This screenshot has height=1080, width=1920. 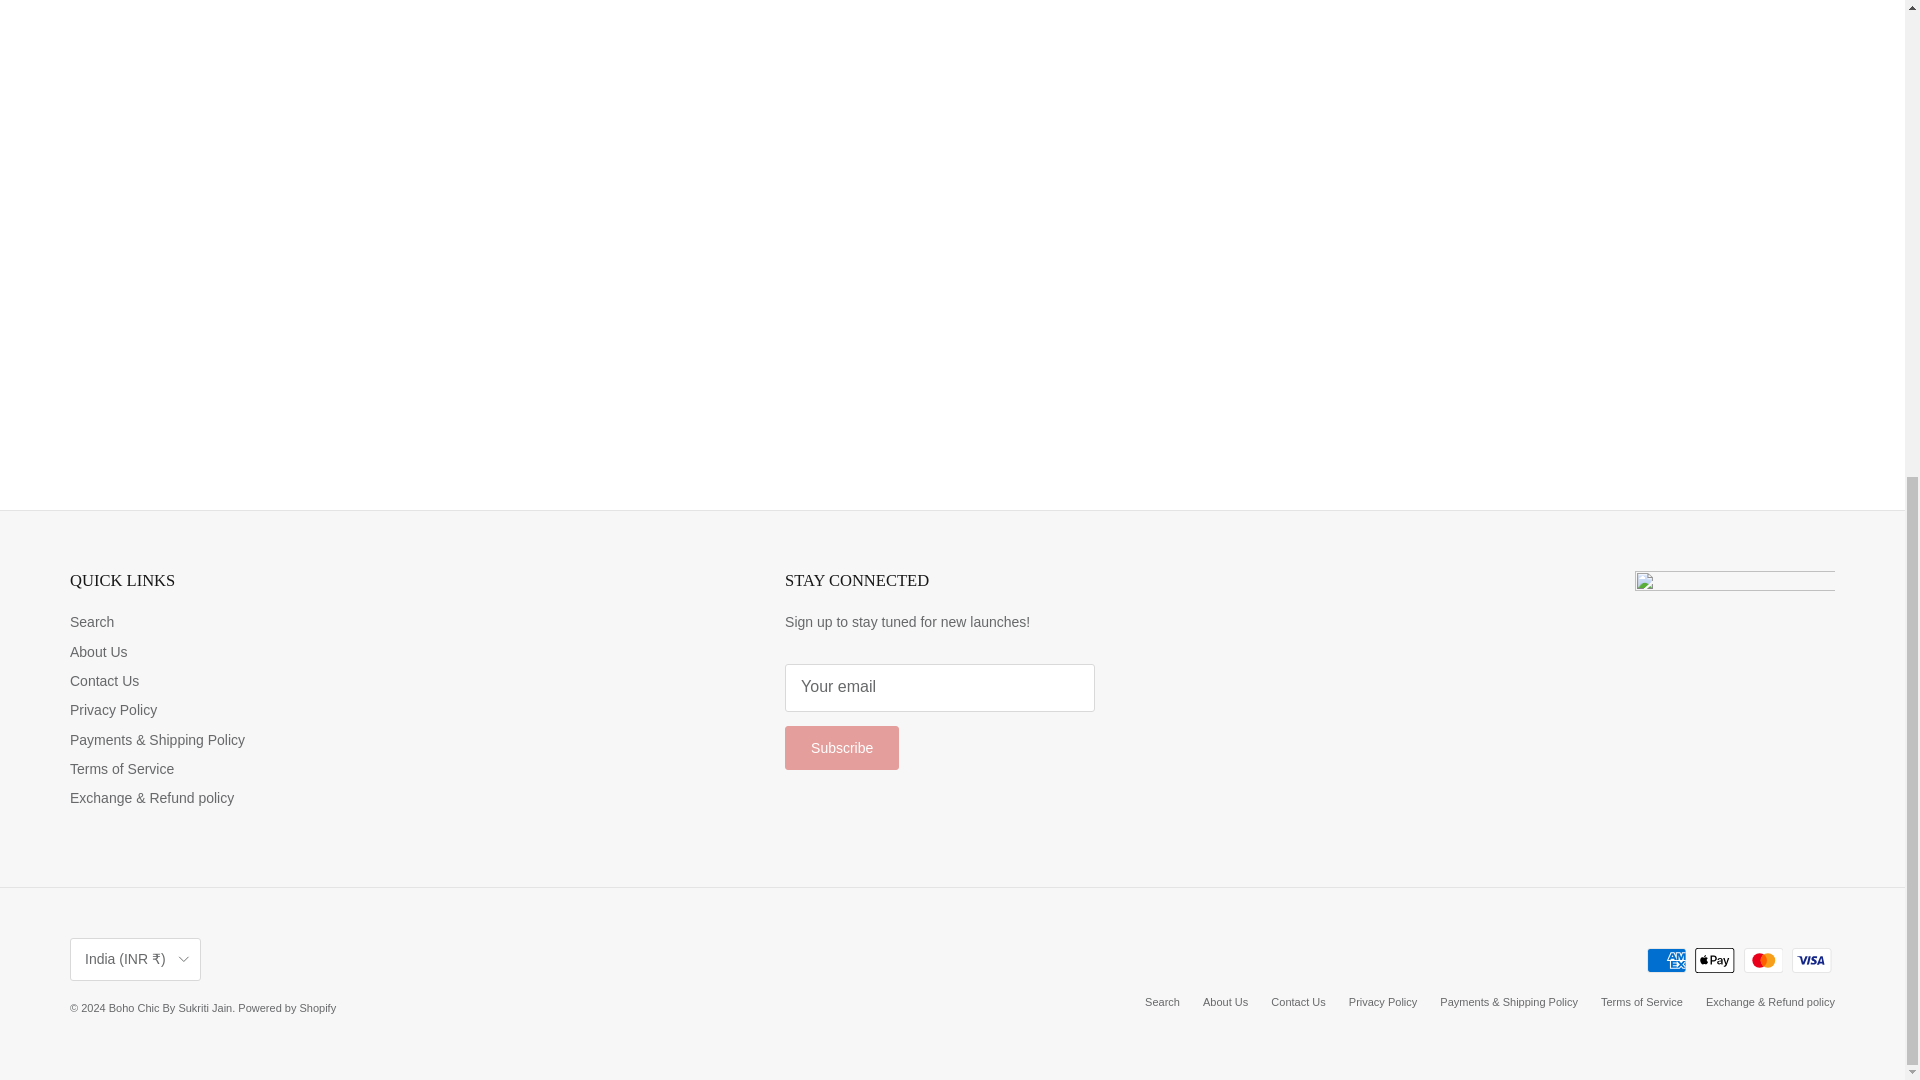 What do you see at coordinates (1811, 960) in the screenshot?
I see `Visa` at bounding box center [1811, 960].